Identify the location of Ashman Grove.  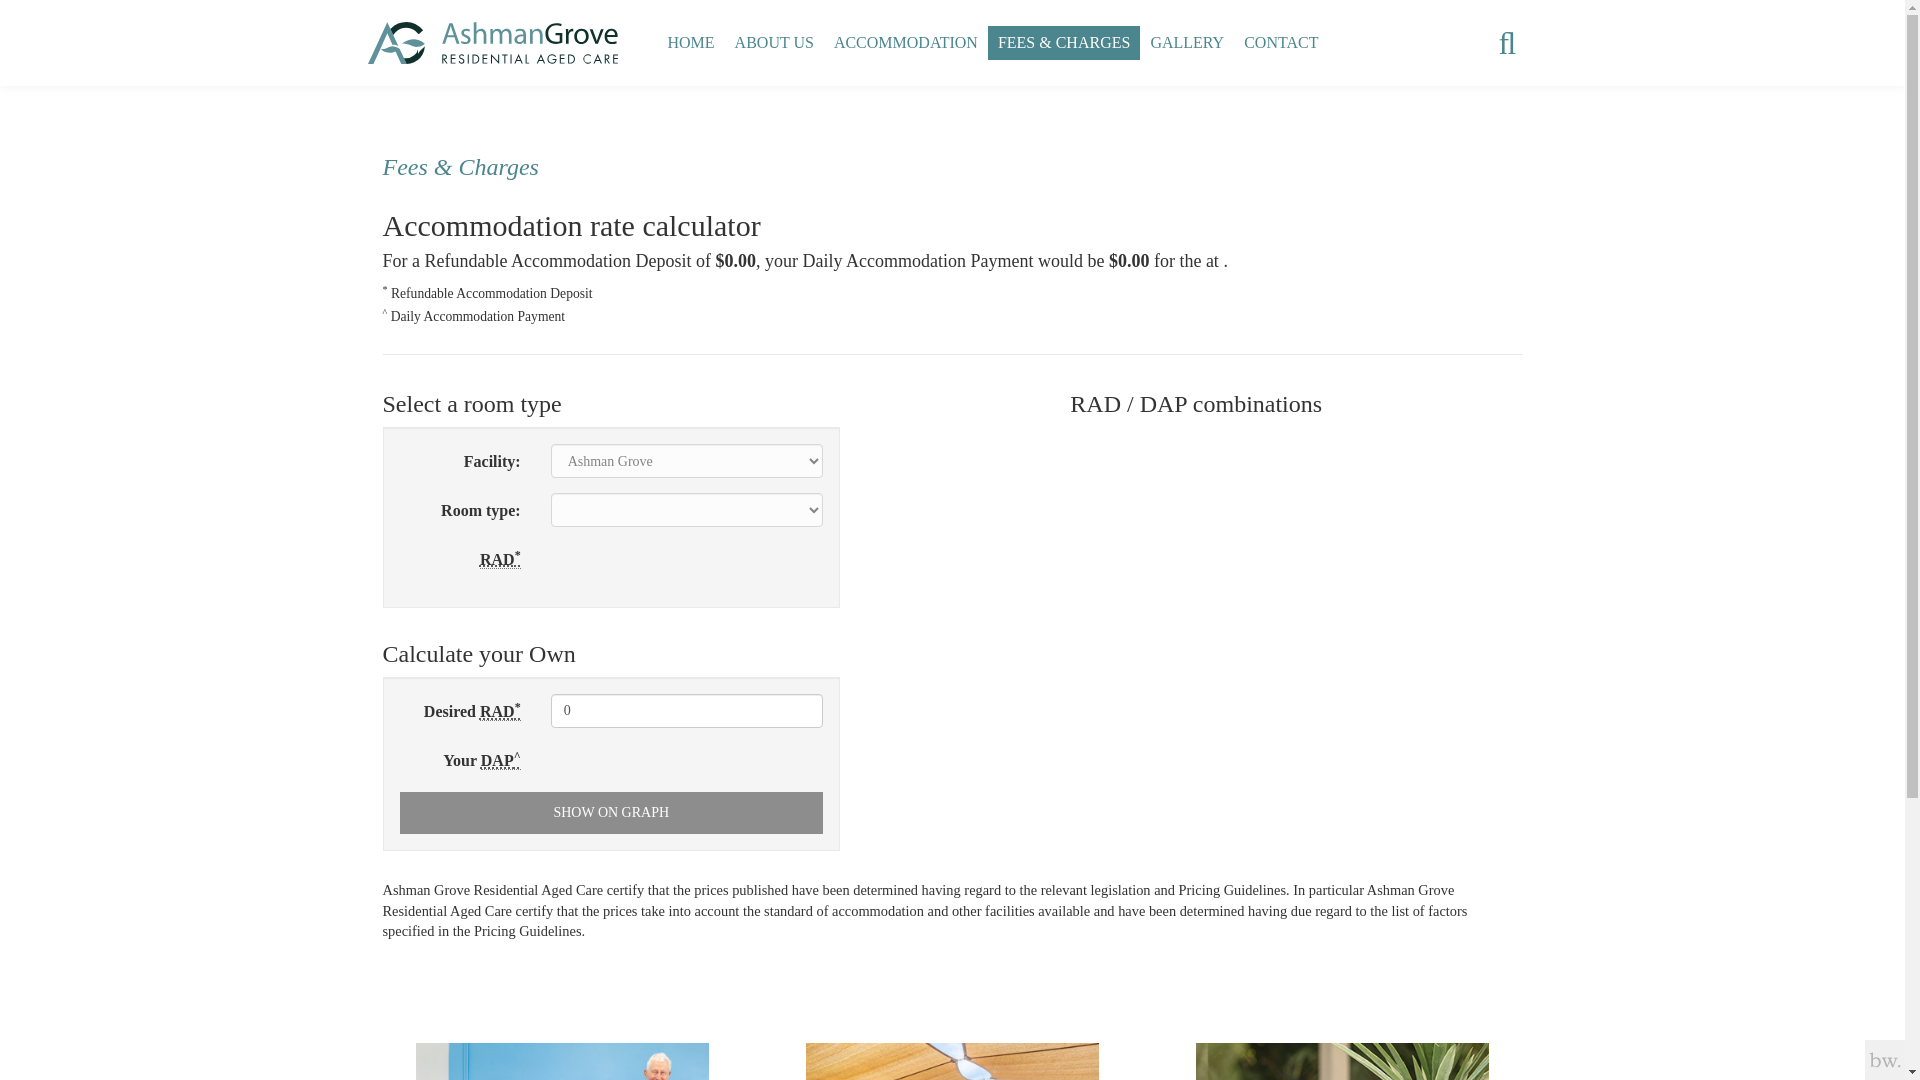
(692, 42).